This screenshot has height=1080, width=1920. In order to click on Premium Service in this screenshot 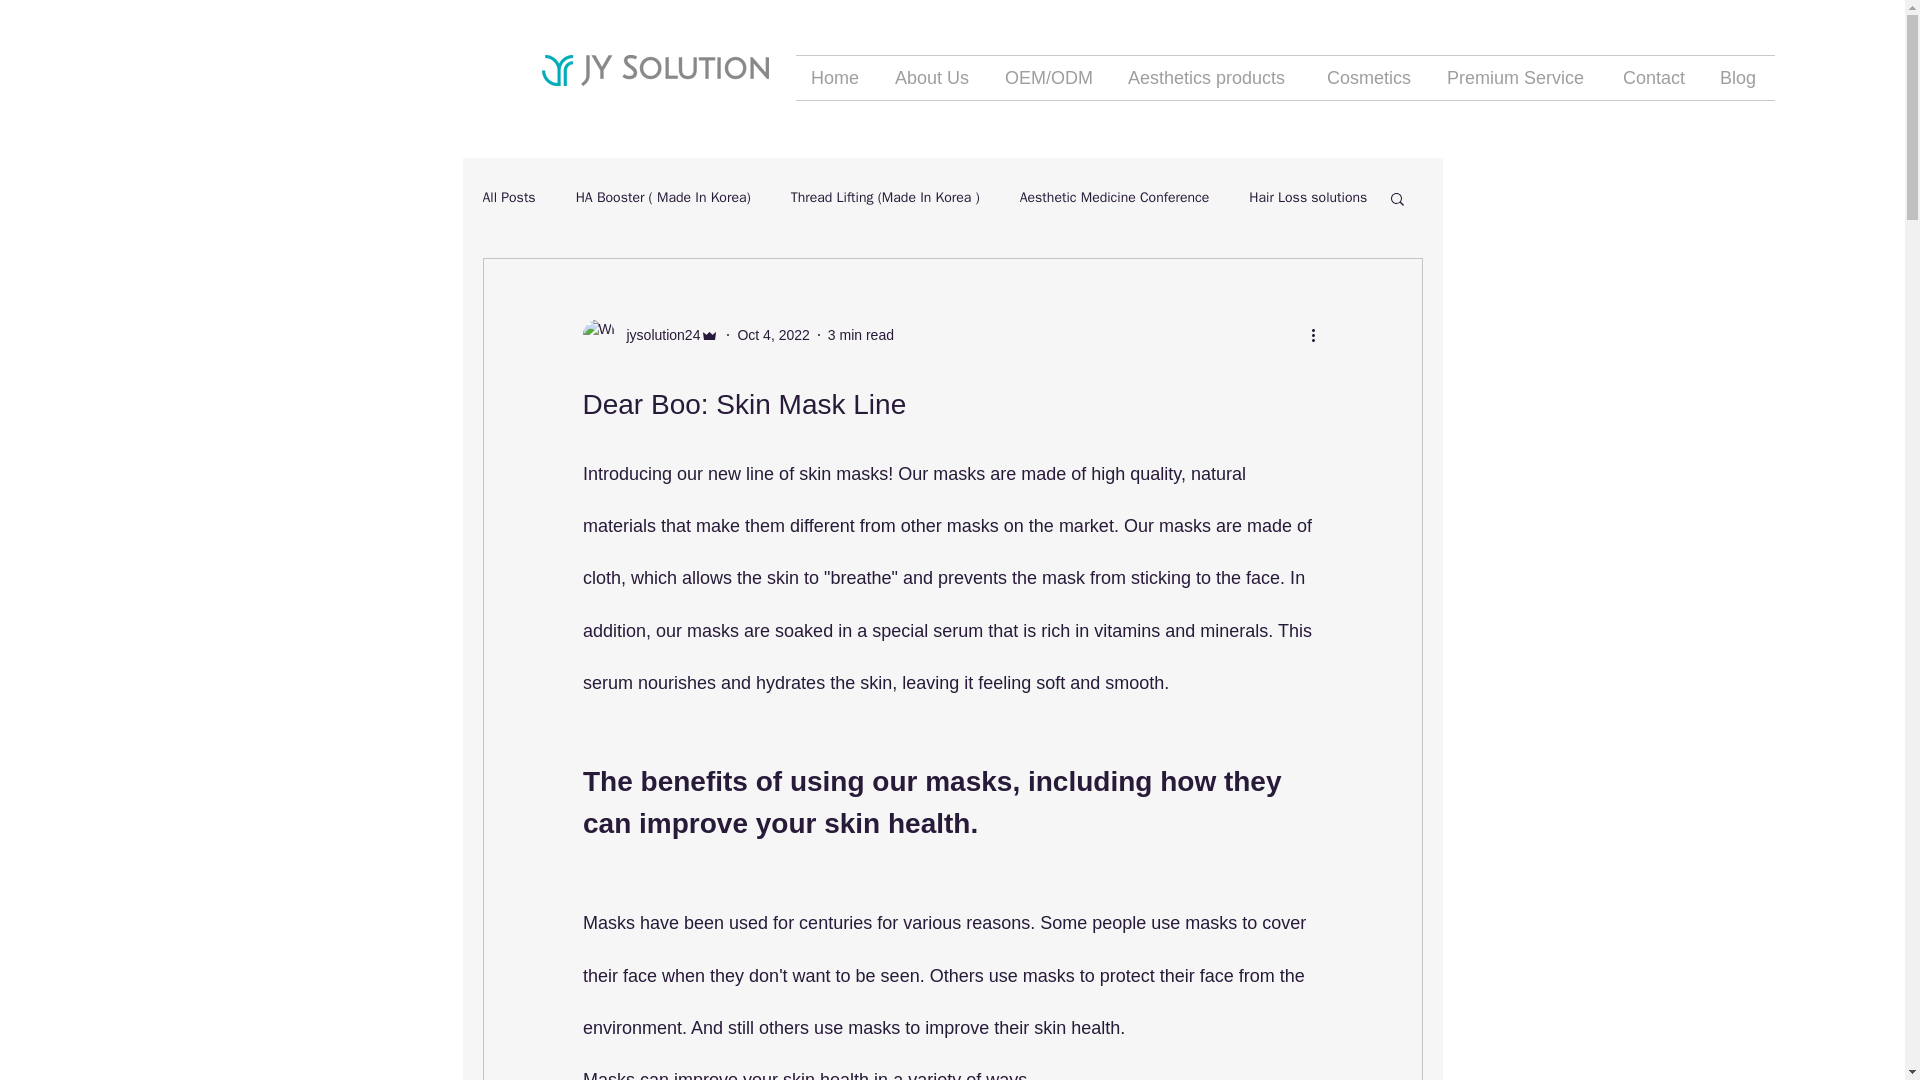, I will do `click(1520, 78)`.